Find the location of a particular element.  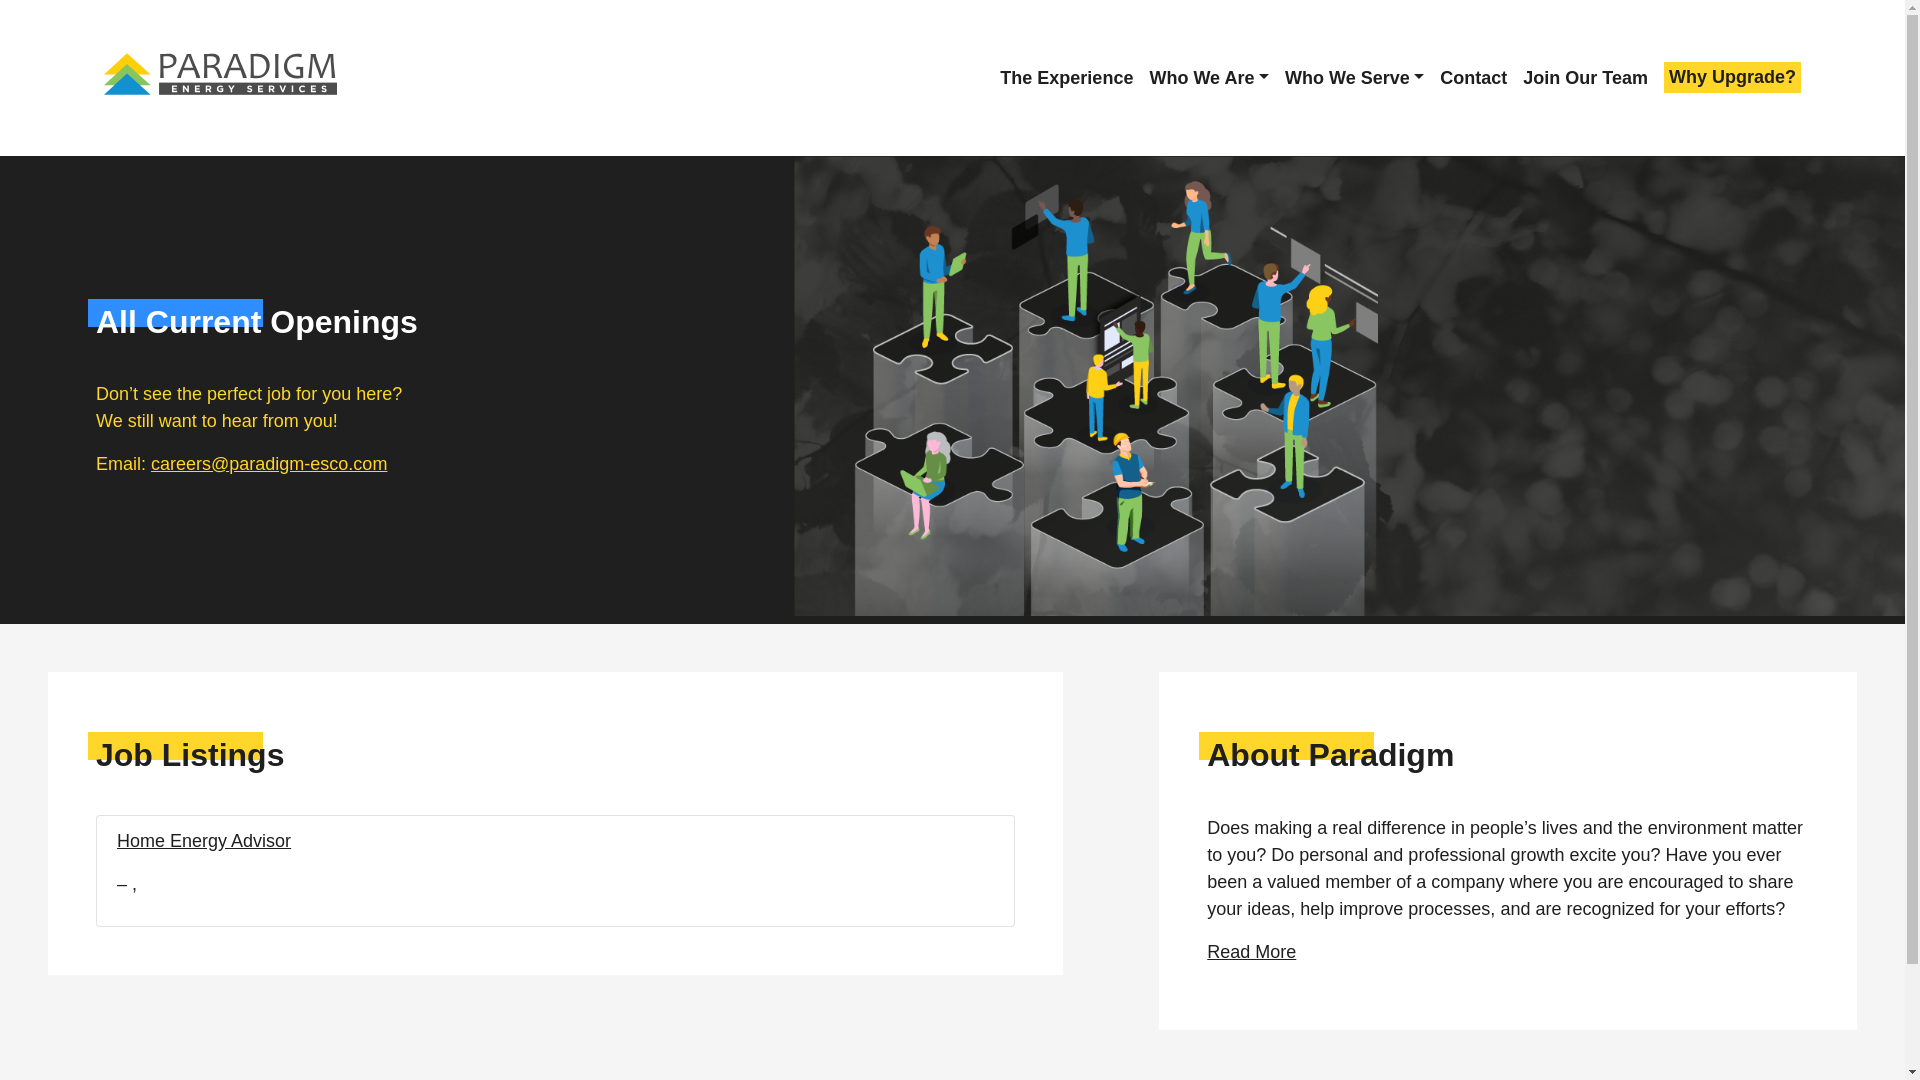

Why Upgrade? is located at coordinates (1732, 77).